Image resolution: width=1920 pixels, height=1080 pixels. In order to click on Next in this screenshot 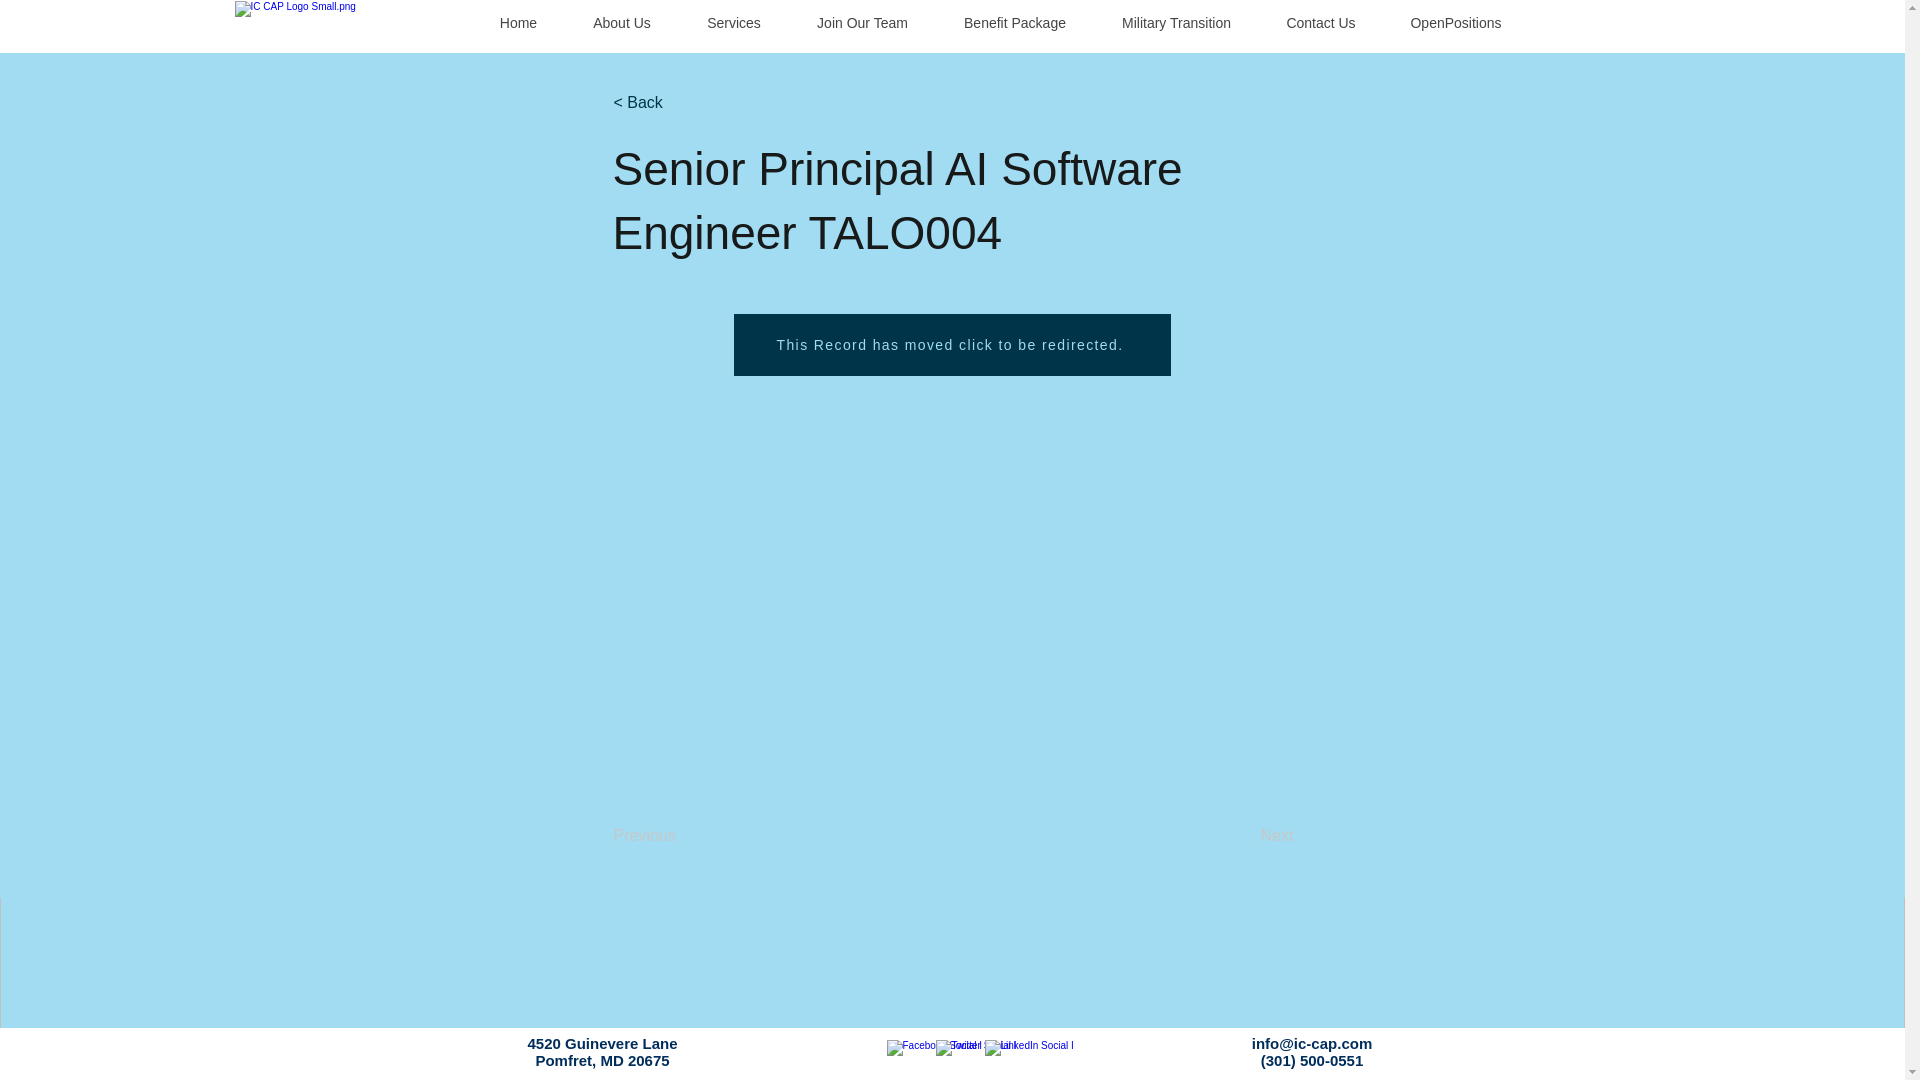, I will do `click(1244, 836)`.